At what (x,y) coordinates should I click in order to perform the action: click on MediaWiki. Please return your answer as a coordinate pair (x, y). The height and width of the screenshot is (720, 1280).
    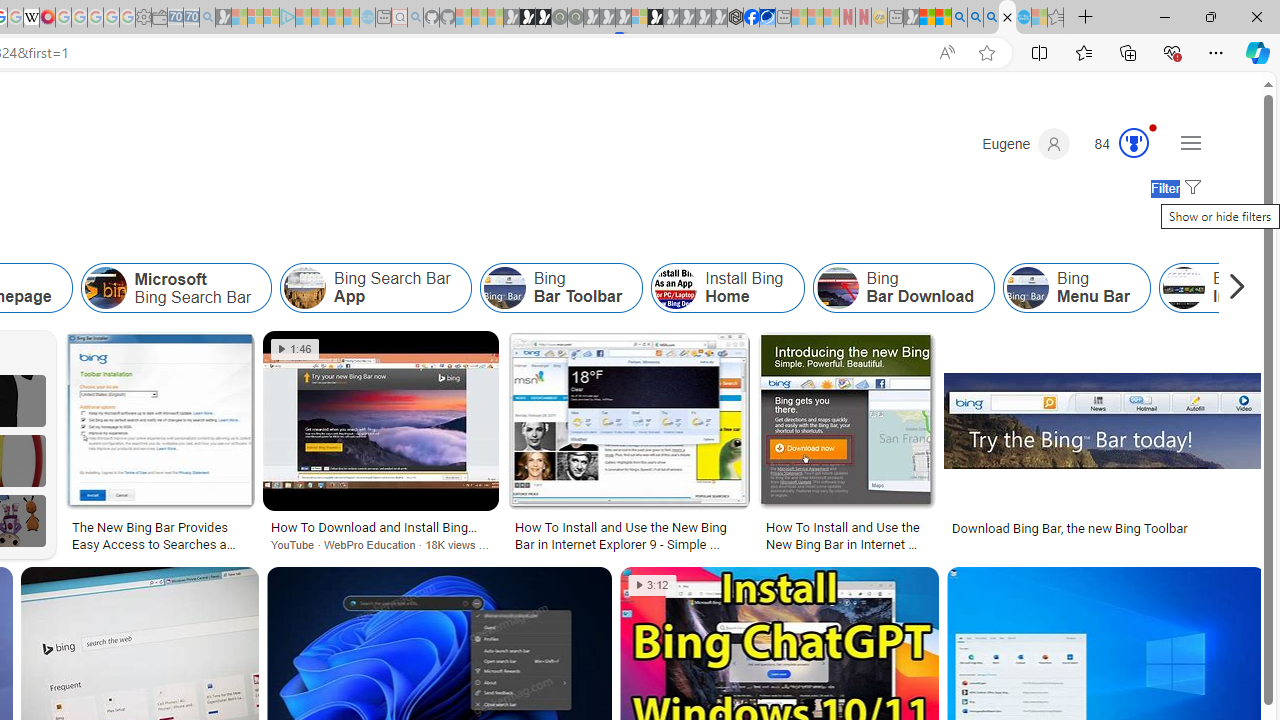
    Looking at the image, I should click on (47, 18).